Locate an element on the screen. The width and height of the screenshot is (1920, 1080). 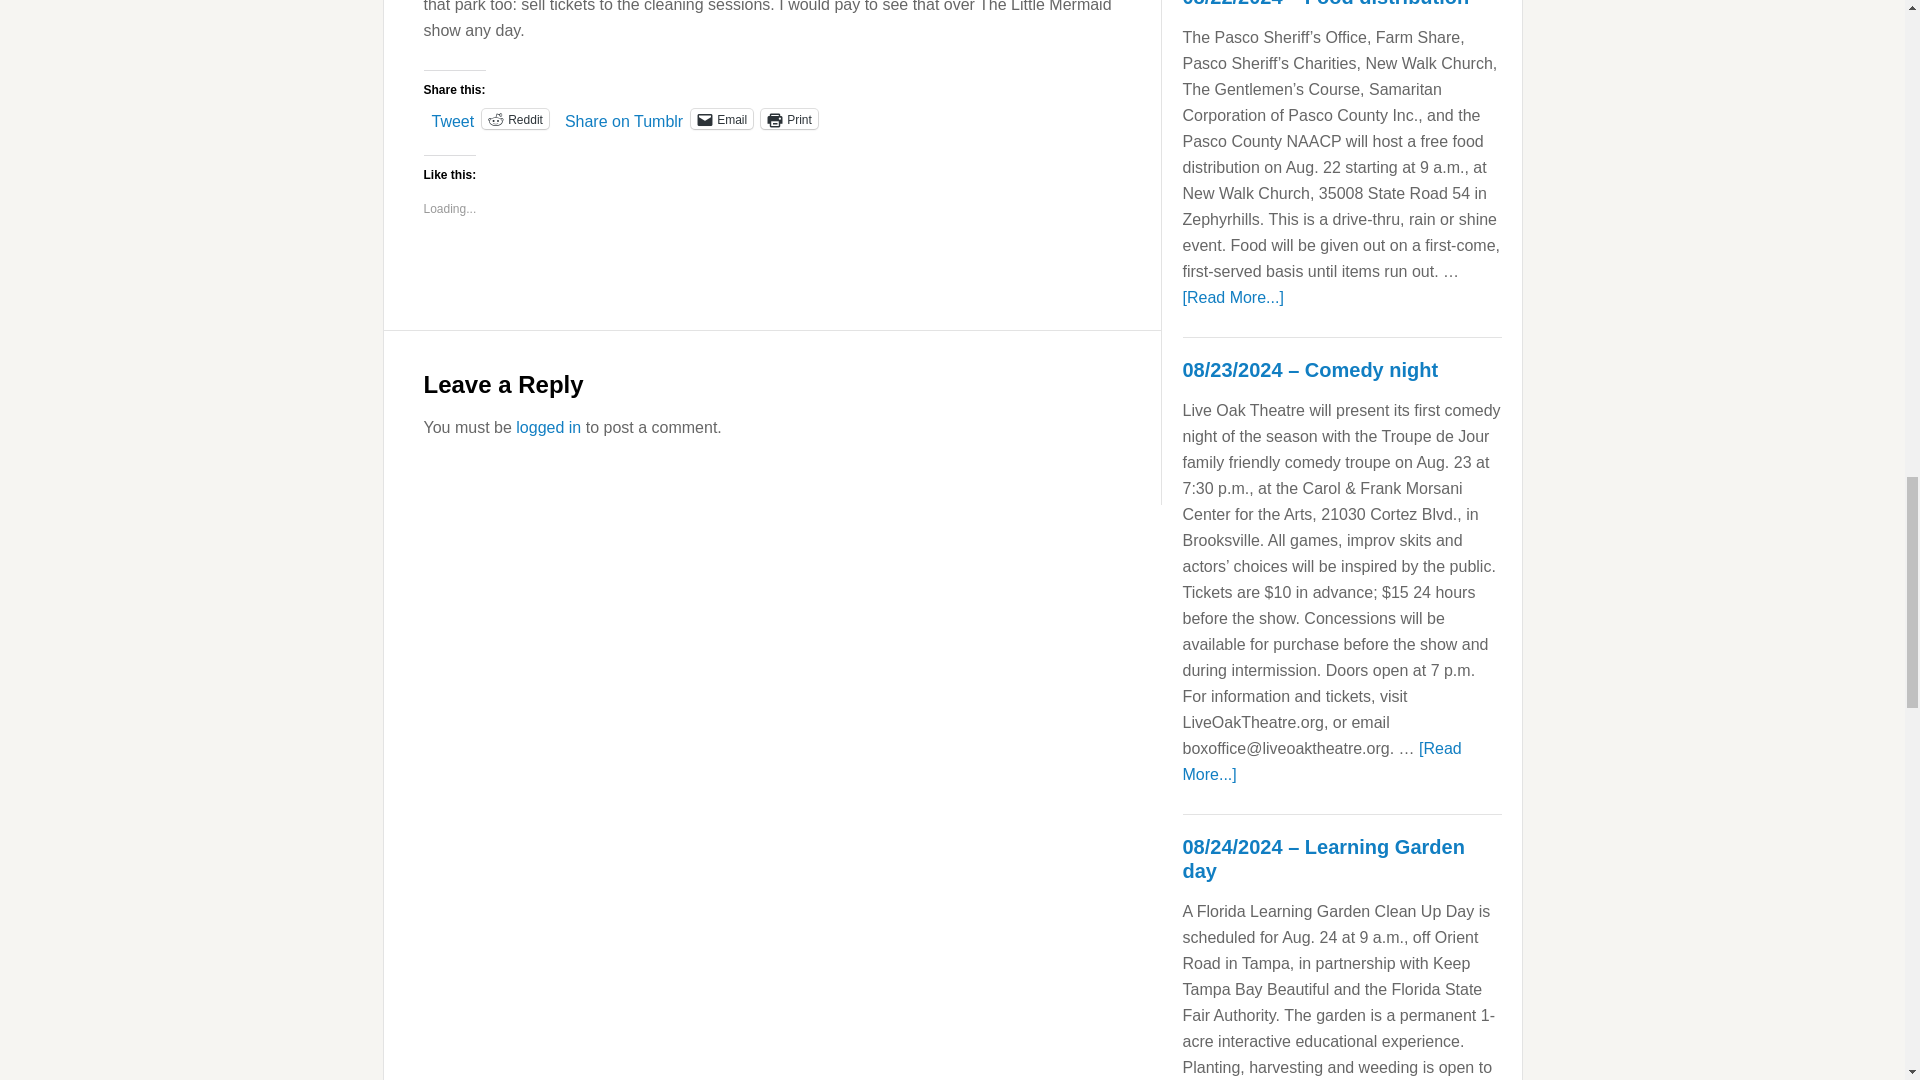
Share on Tumblr is located at coordinates (624, 118).